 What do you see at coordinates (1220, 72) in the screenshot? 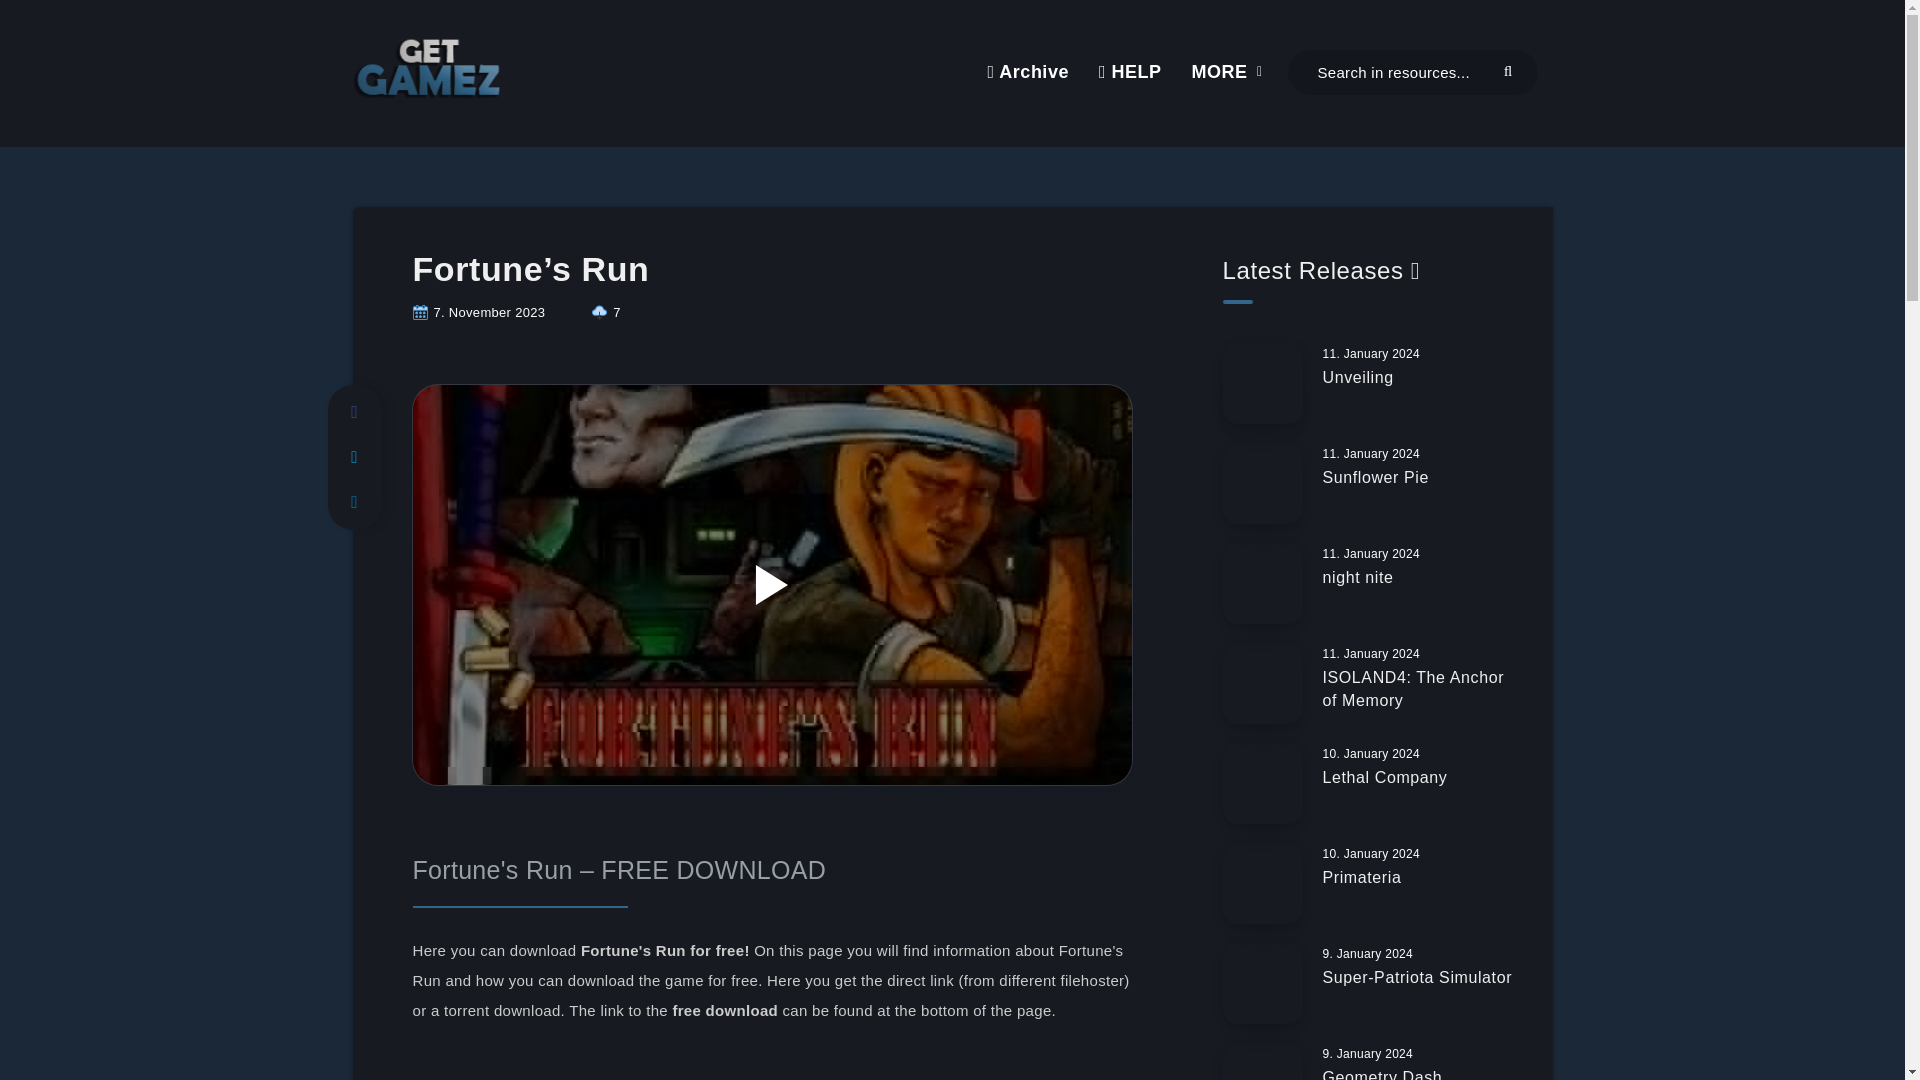
I see `MORE` at bounding box center [1220, 72].